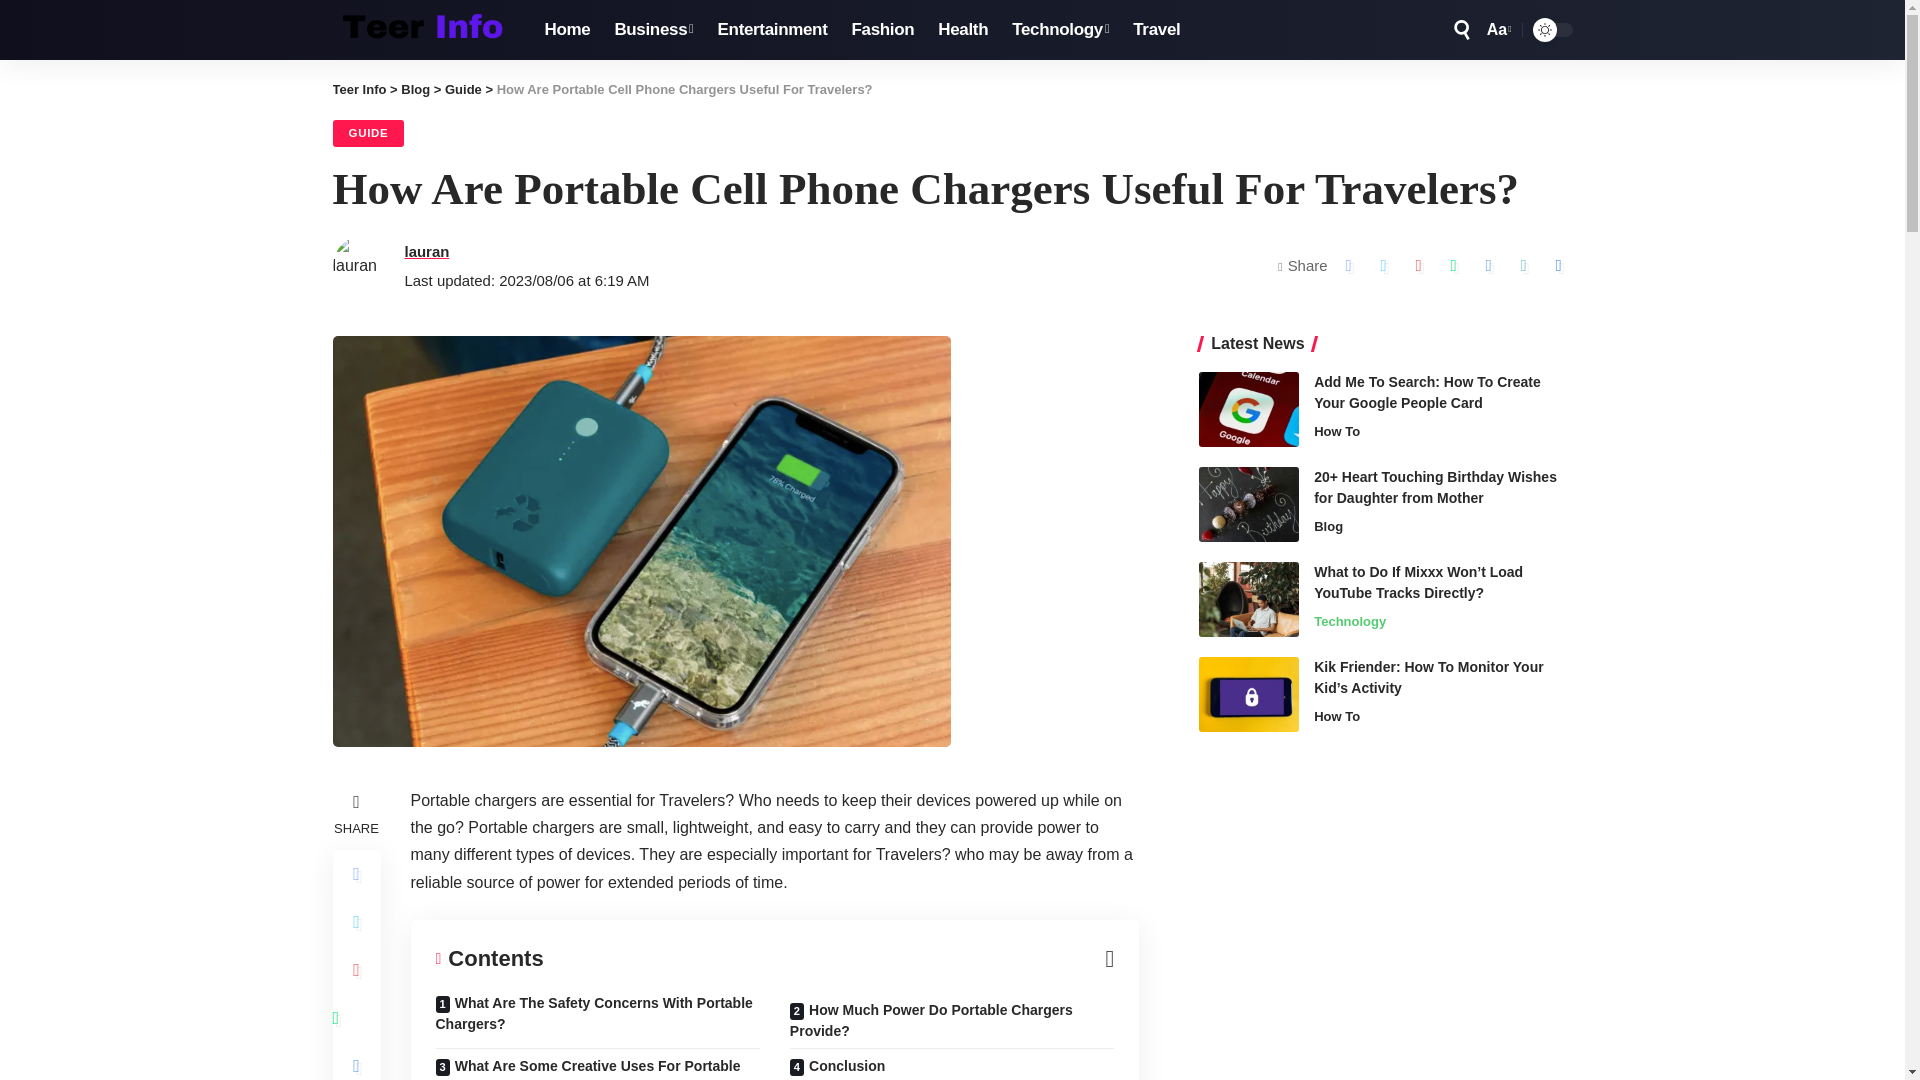 This screenshot has width=1920, height=1080. I want to click on Home, so click(566, 30).